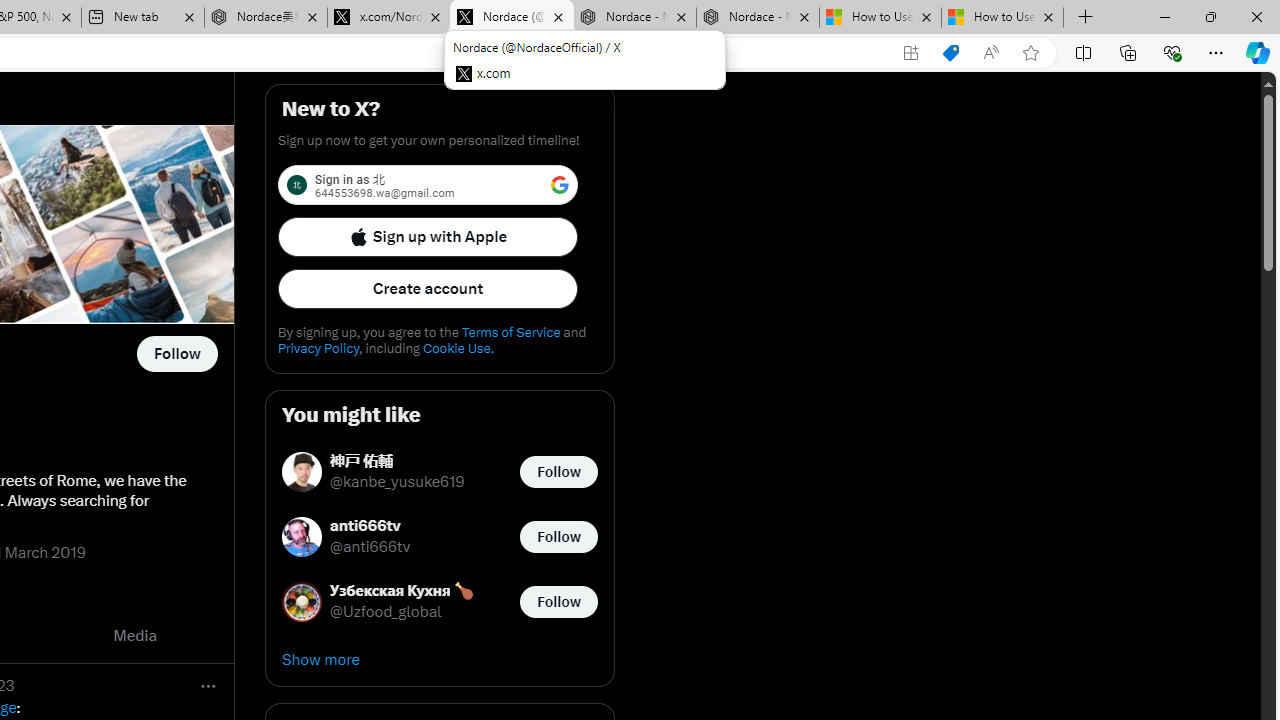 The height and width of the screenshot is (720, 1280). What do you see at coordinates (318, 348) in the screenshot?
I see `Privacy Policy` at bounding box center [318, 348].